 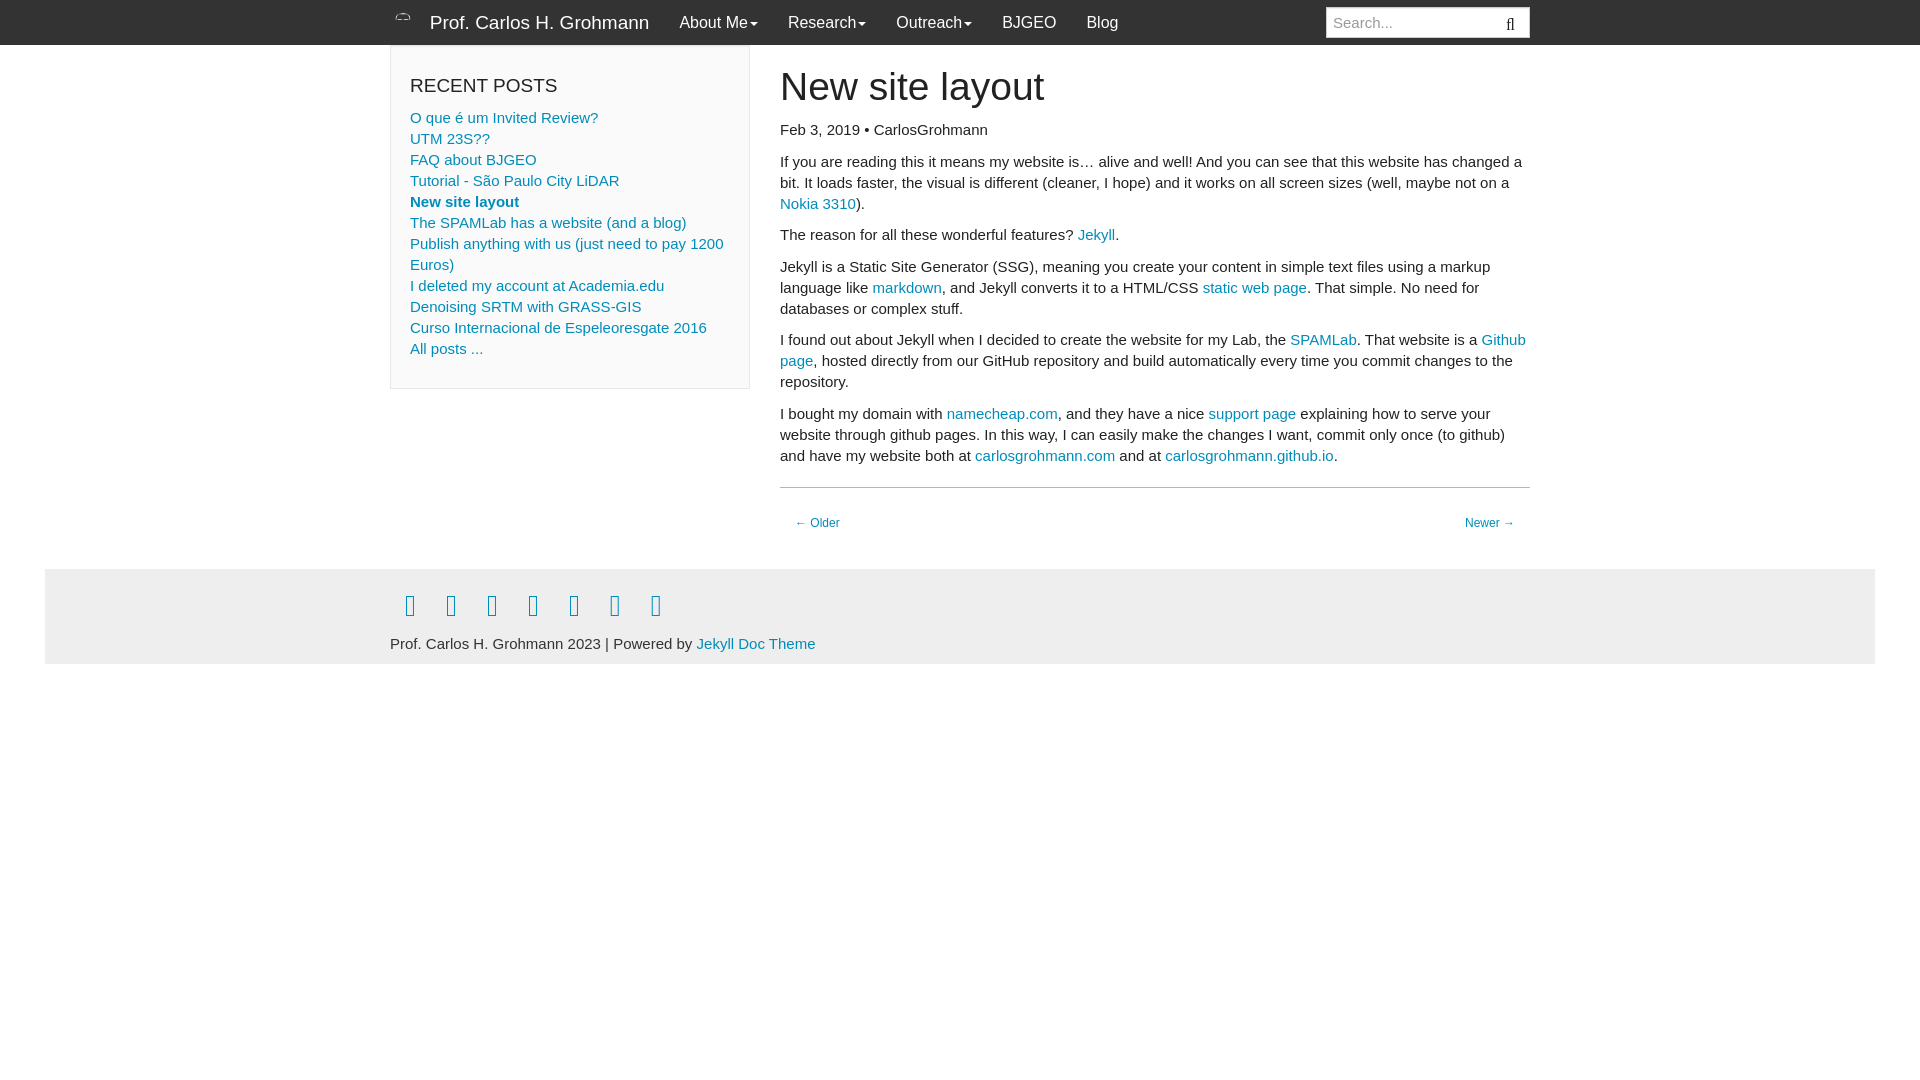 What do you see at coordinates (1248, 456) in the screenshot?
I see `carlosgrohmann.github.io` at bounding box center [1248, 456].